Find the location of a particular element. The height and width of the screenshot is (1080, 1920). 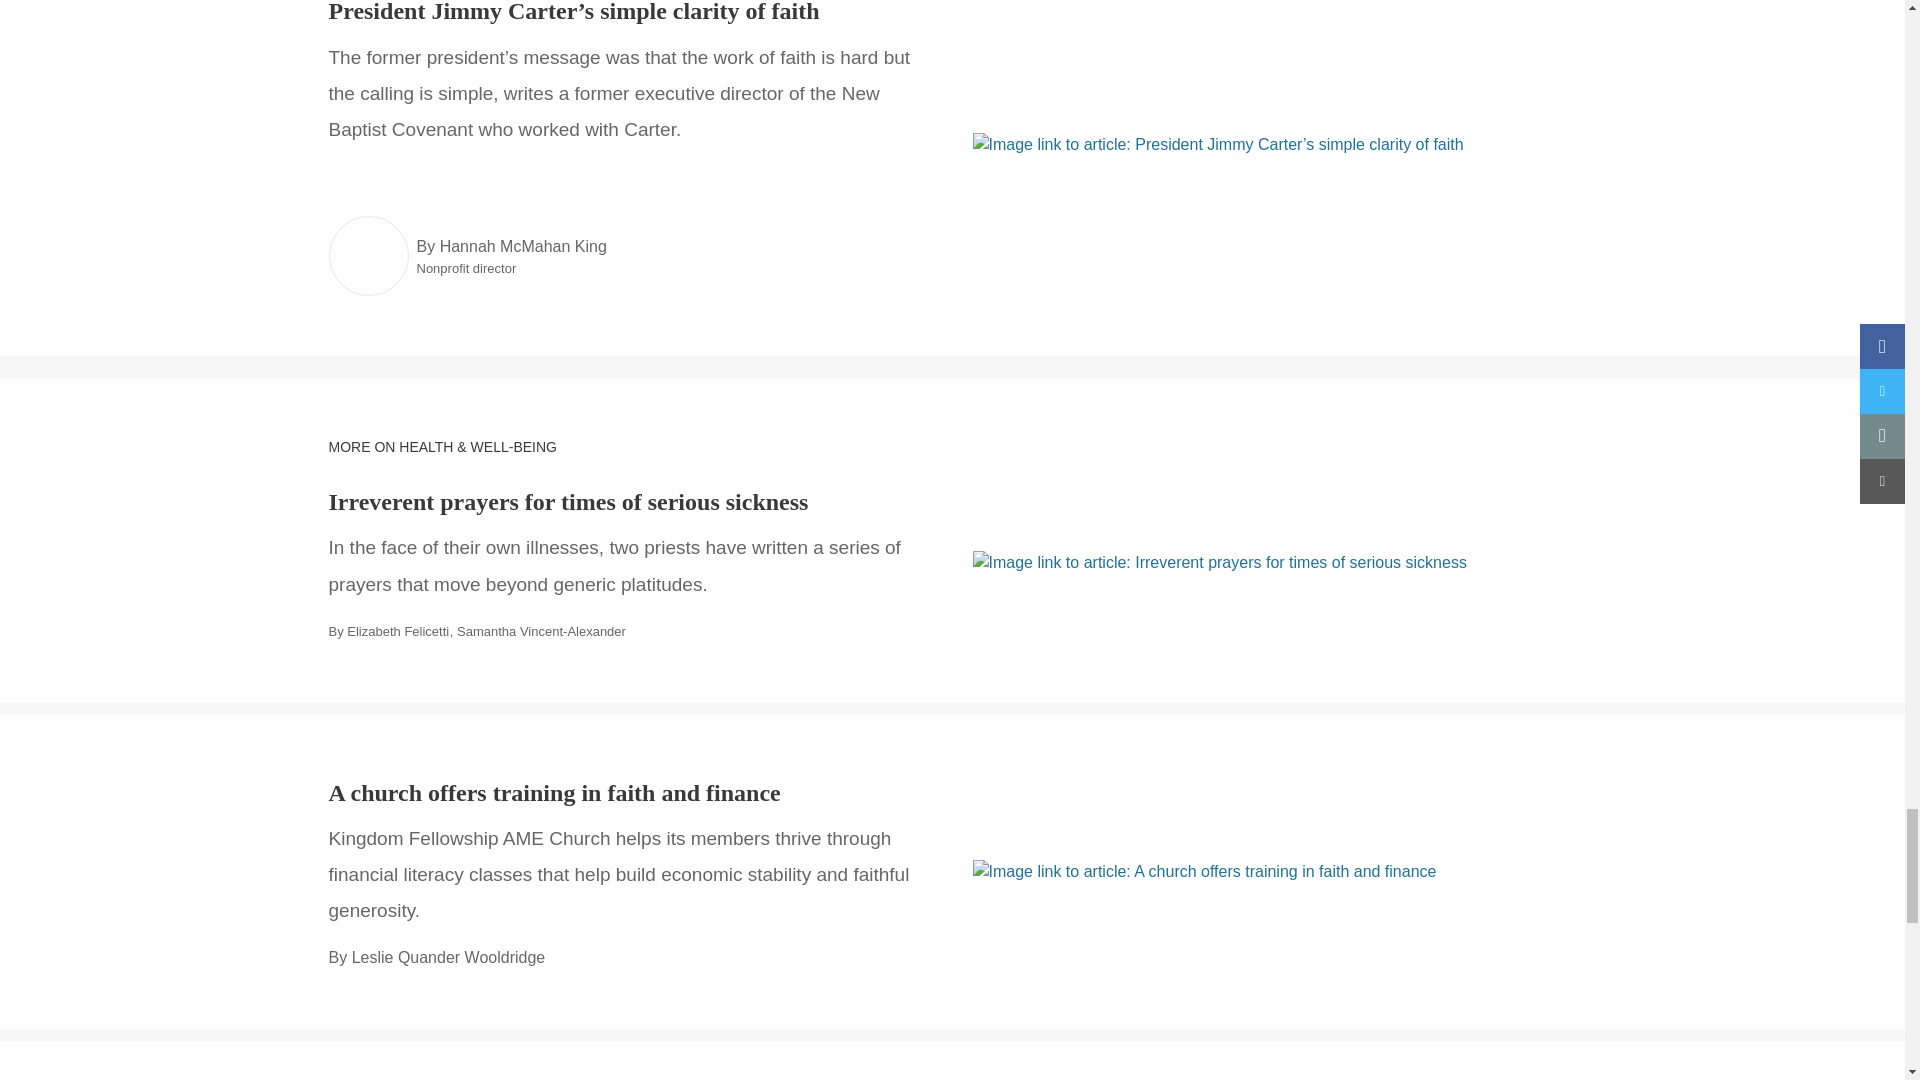

Irreverent prayers for times of serious sickness is located at coordinates (568, 502).